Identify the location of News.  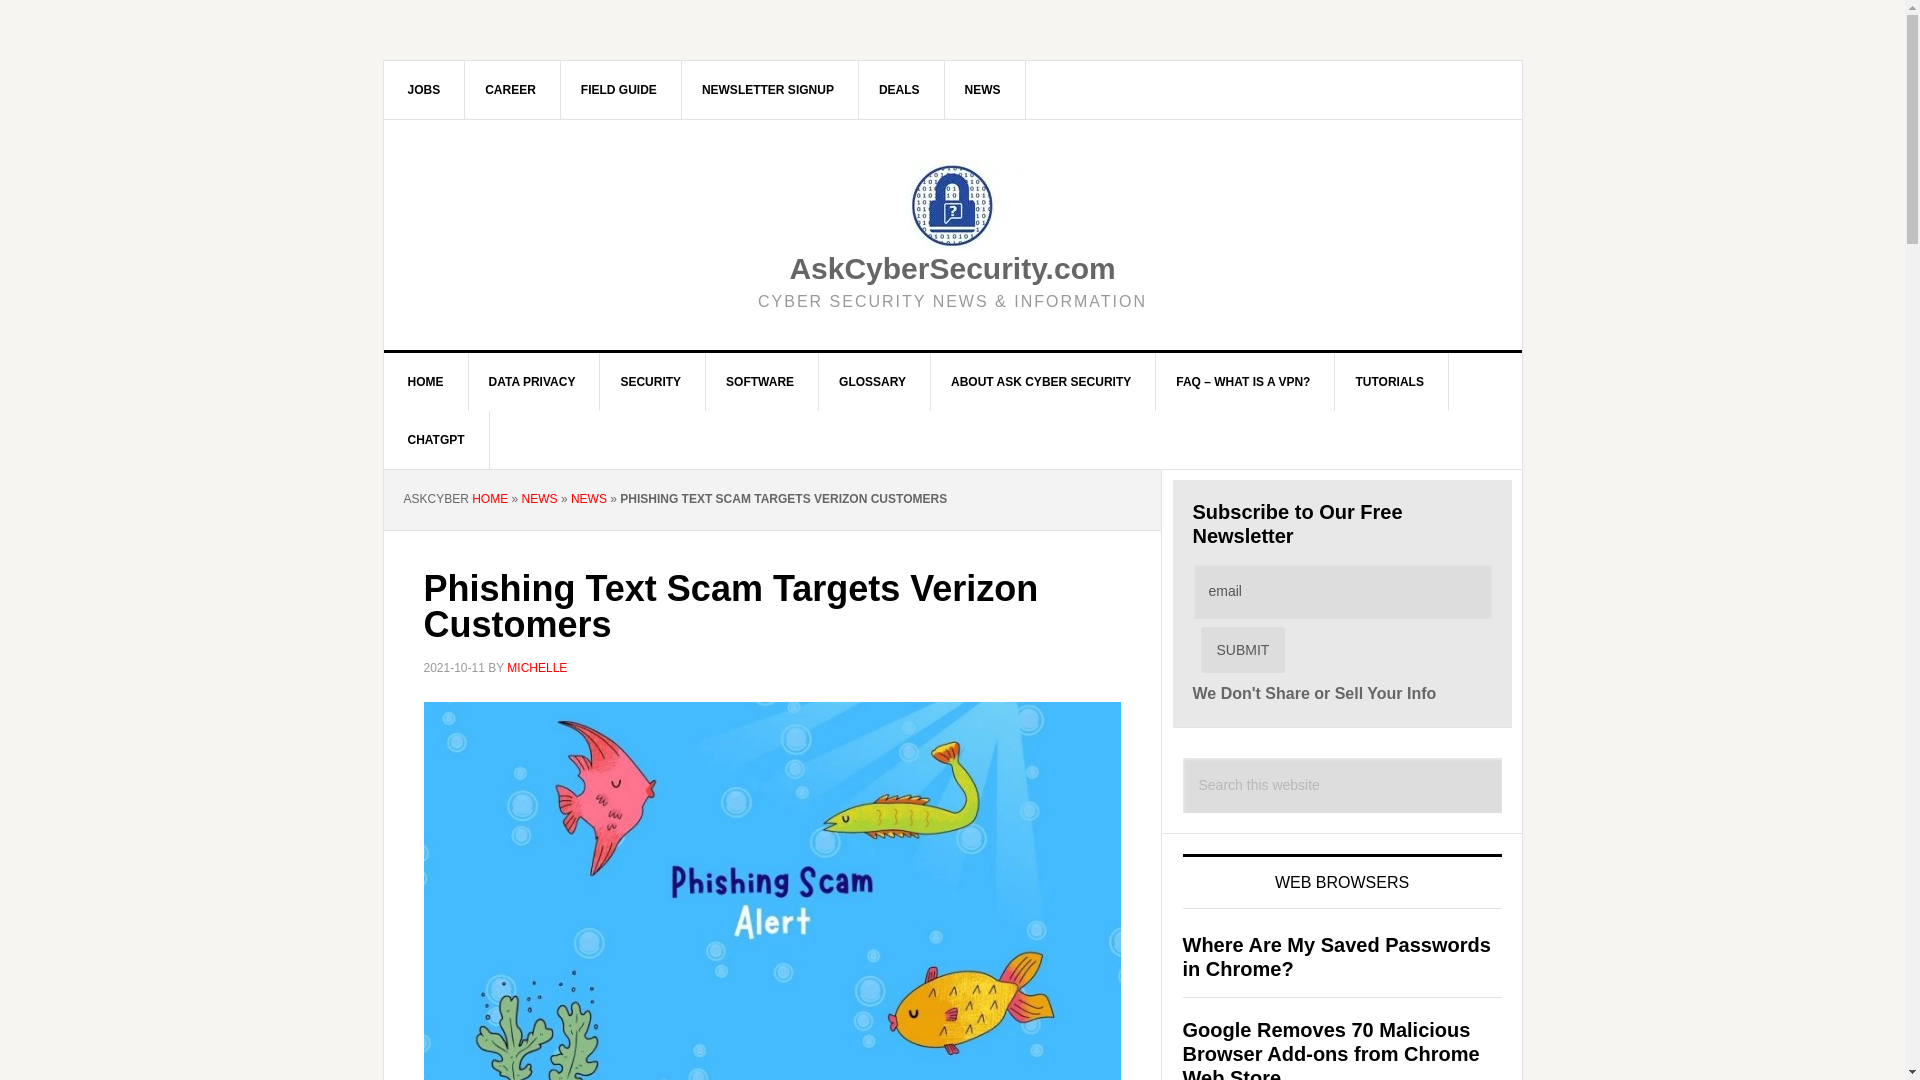
(982, 89).